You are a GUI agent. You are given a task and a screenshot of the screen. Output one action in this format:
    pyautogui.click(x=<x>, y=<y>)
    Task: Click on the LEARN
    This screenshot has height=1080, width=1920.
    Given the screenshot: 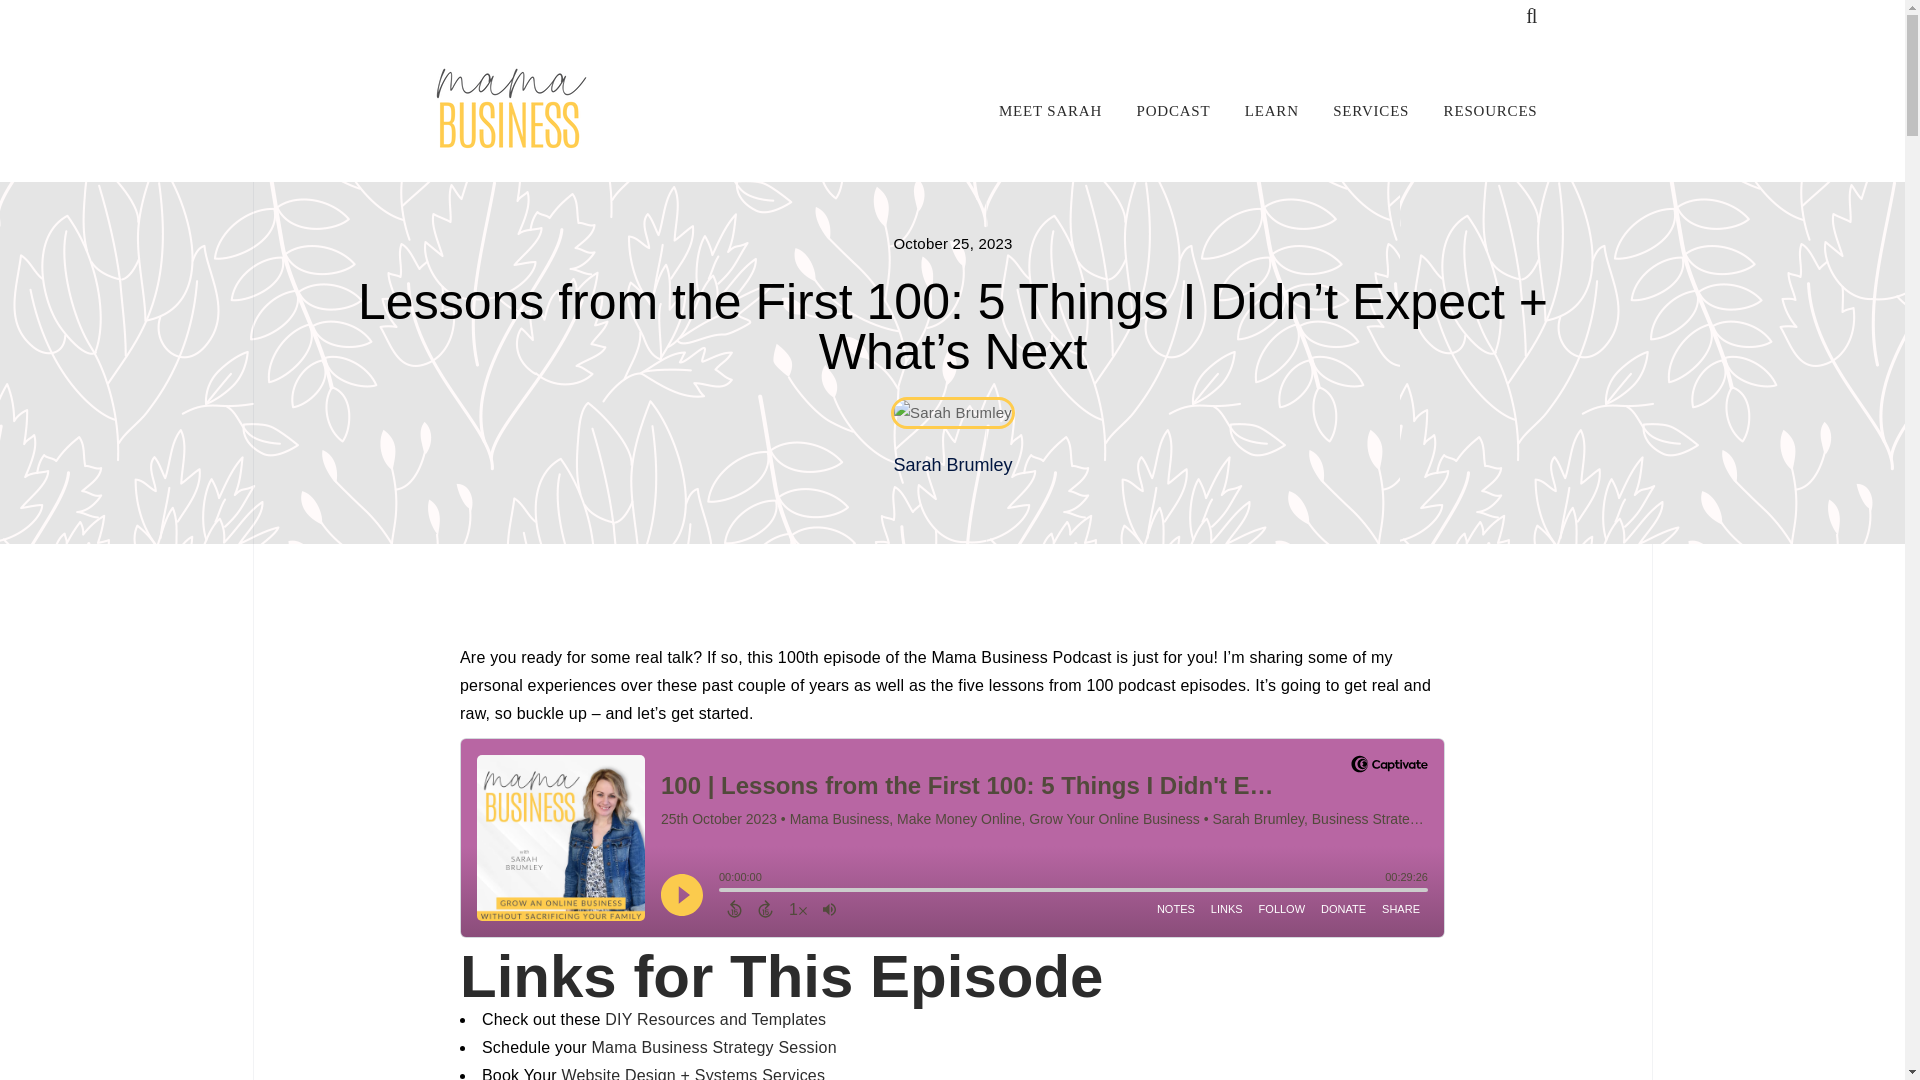 What is the action you would take?
    pyautogui.click(x=1257, y=111)
    